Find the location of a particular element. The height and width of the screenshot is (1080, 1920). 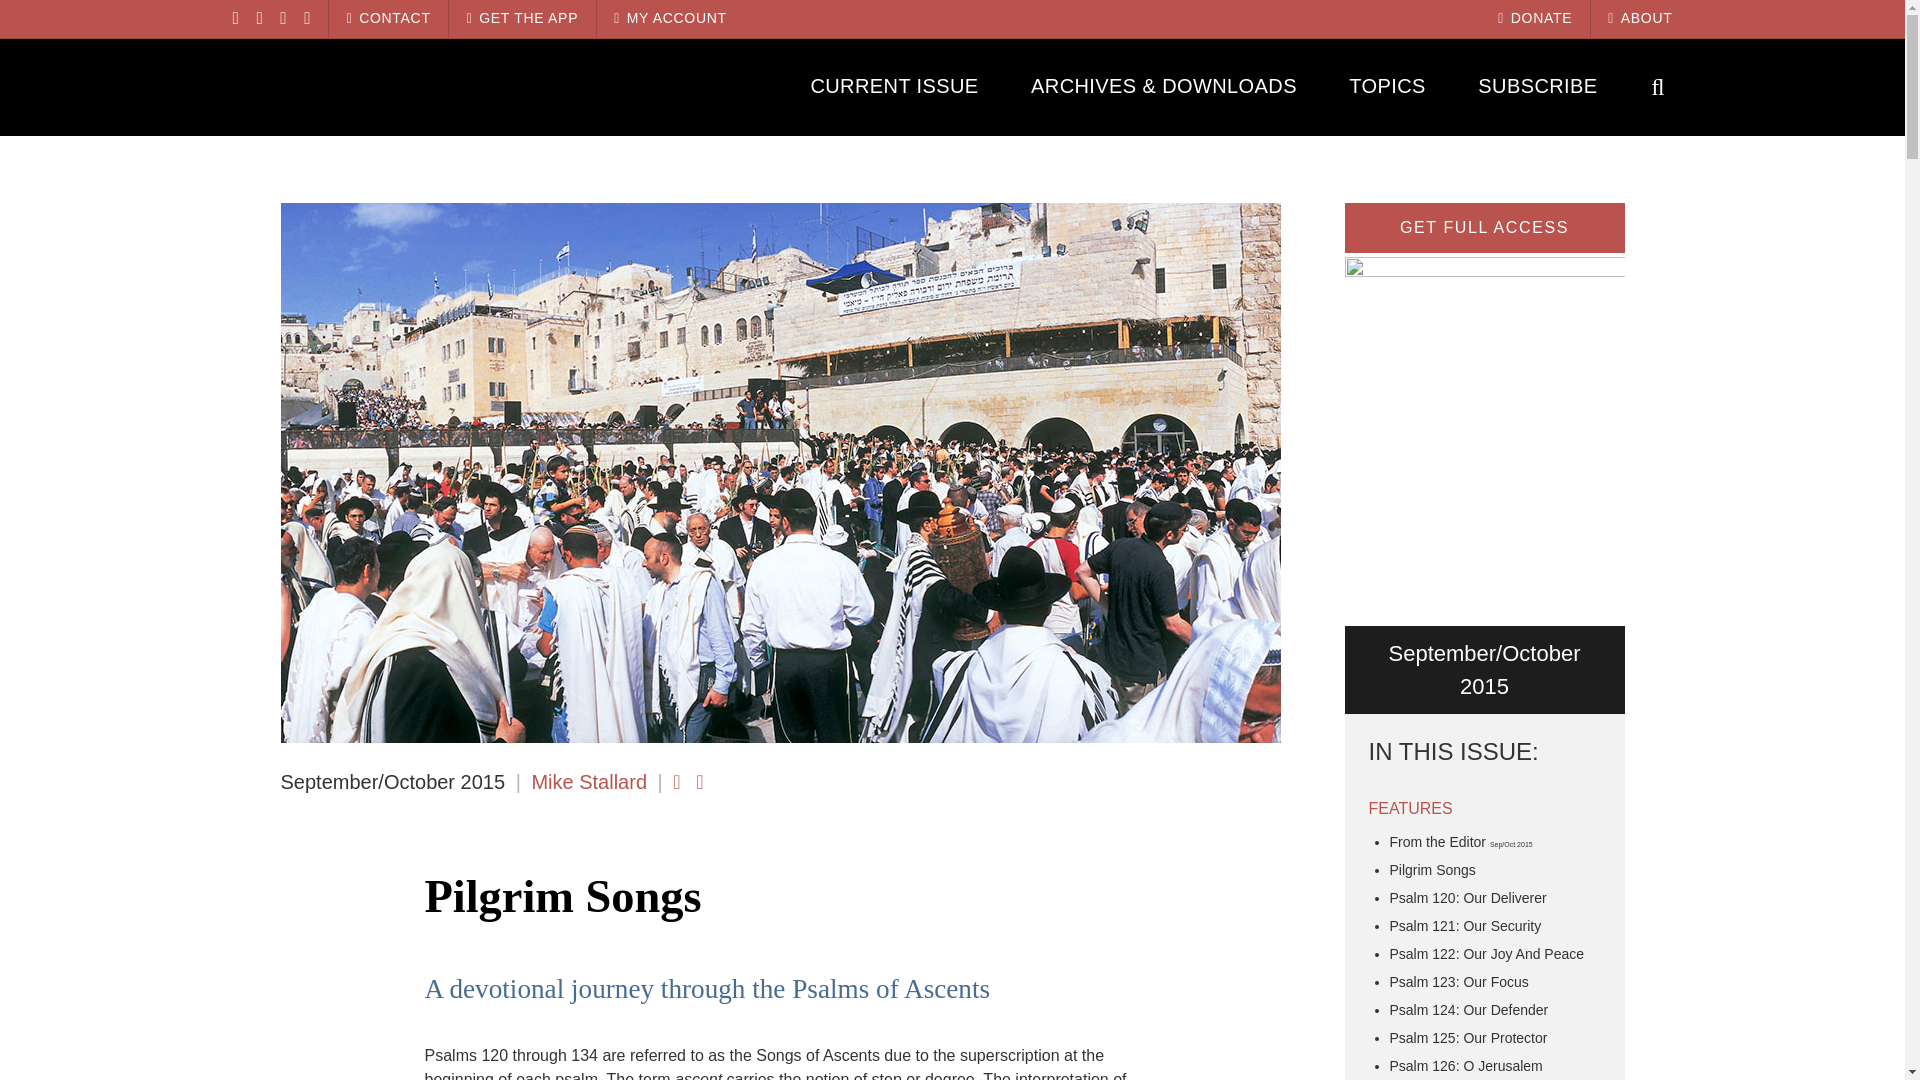

CONTACT is located at coordinates (388, 18).